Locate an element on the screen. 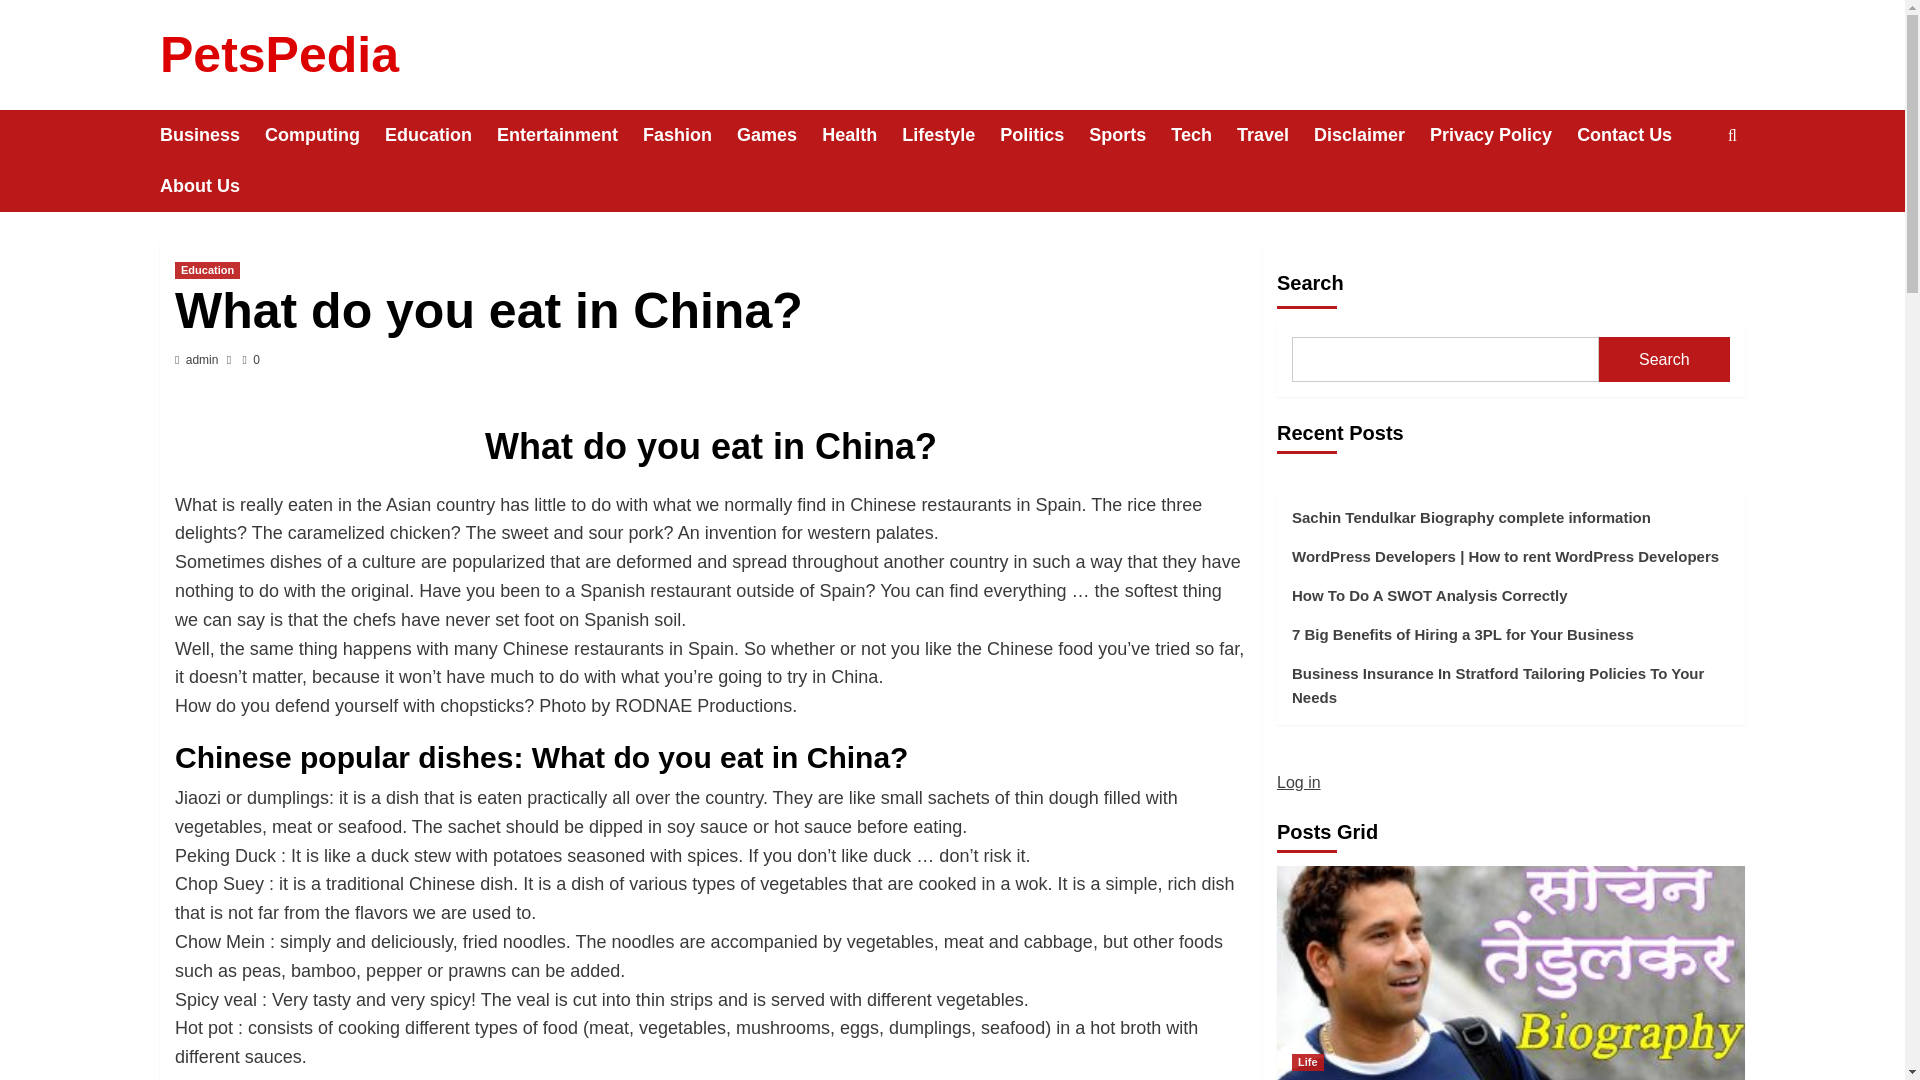  Computing is located at coordinates (324, 135).